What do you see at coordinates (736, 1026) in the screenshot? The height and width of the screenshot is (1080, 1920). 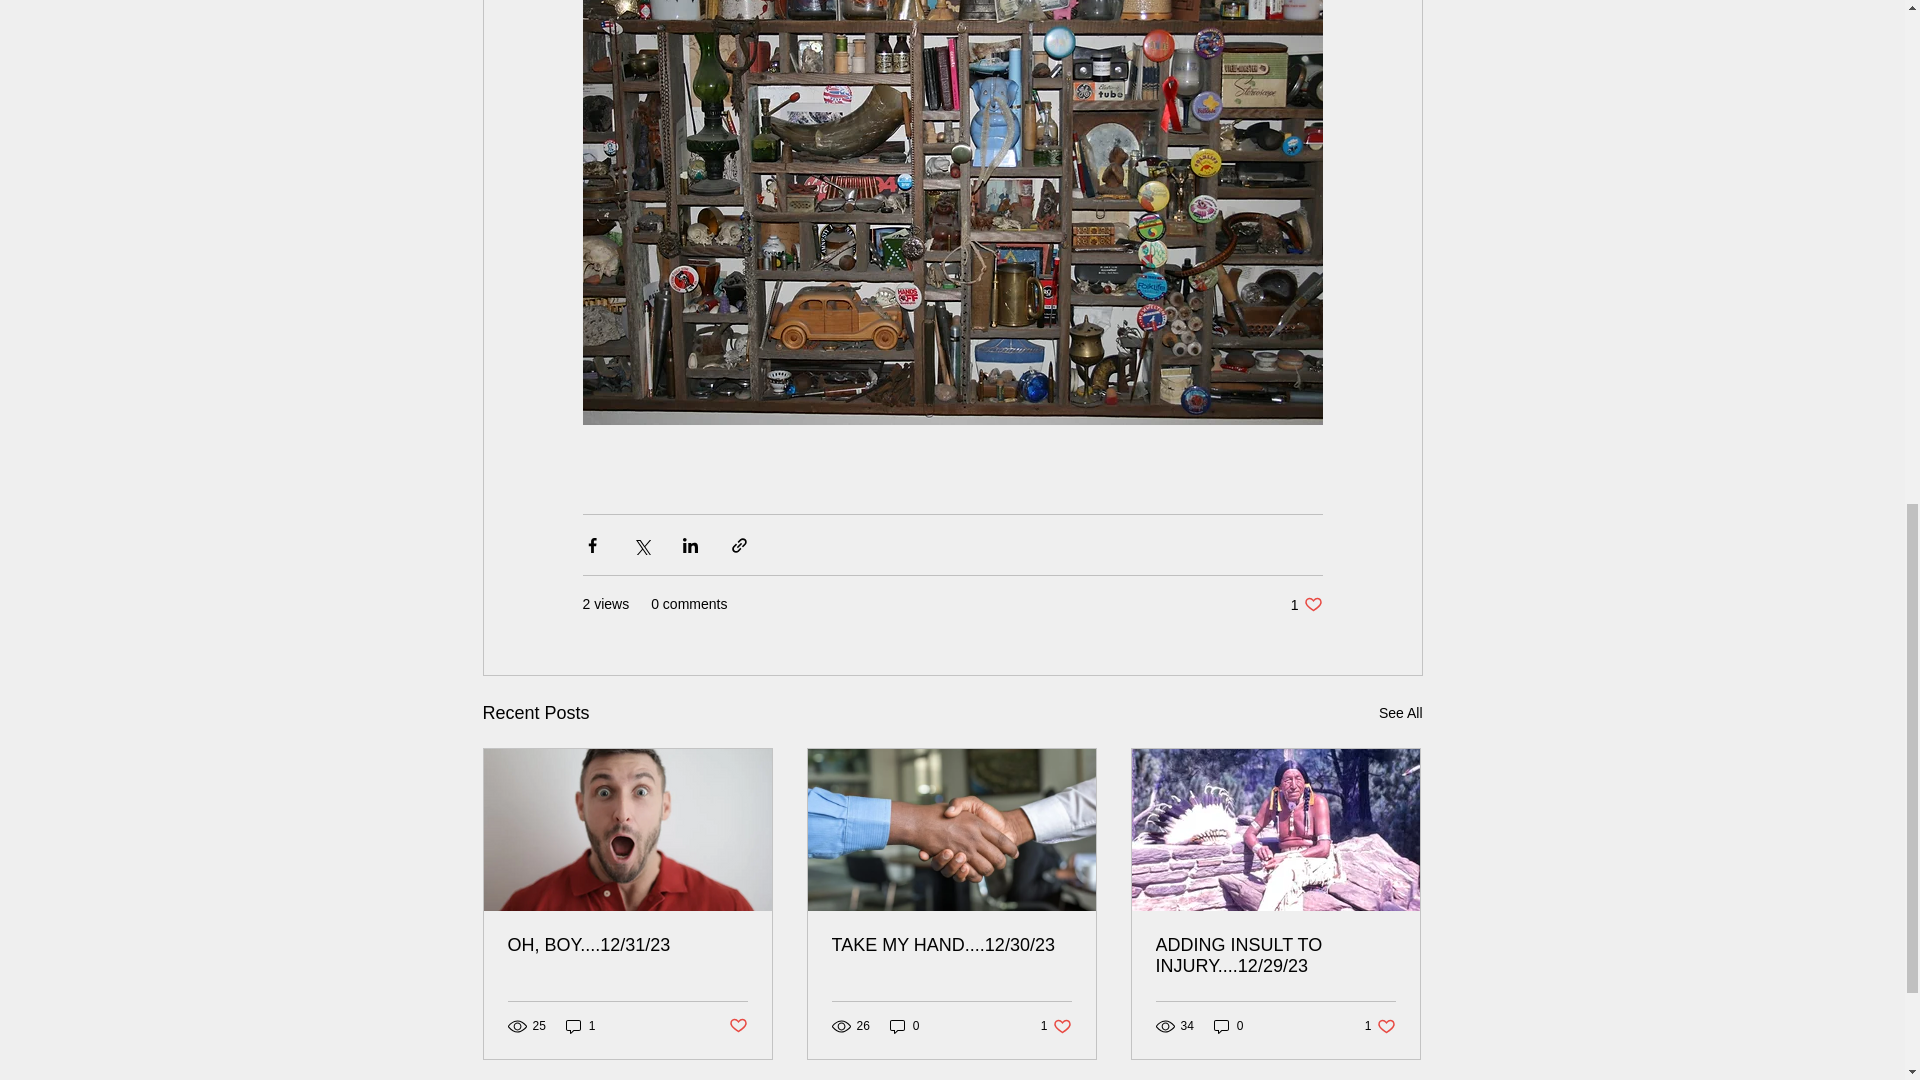 I see `0` at bounding box center [736, 1026].